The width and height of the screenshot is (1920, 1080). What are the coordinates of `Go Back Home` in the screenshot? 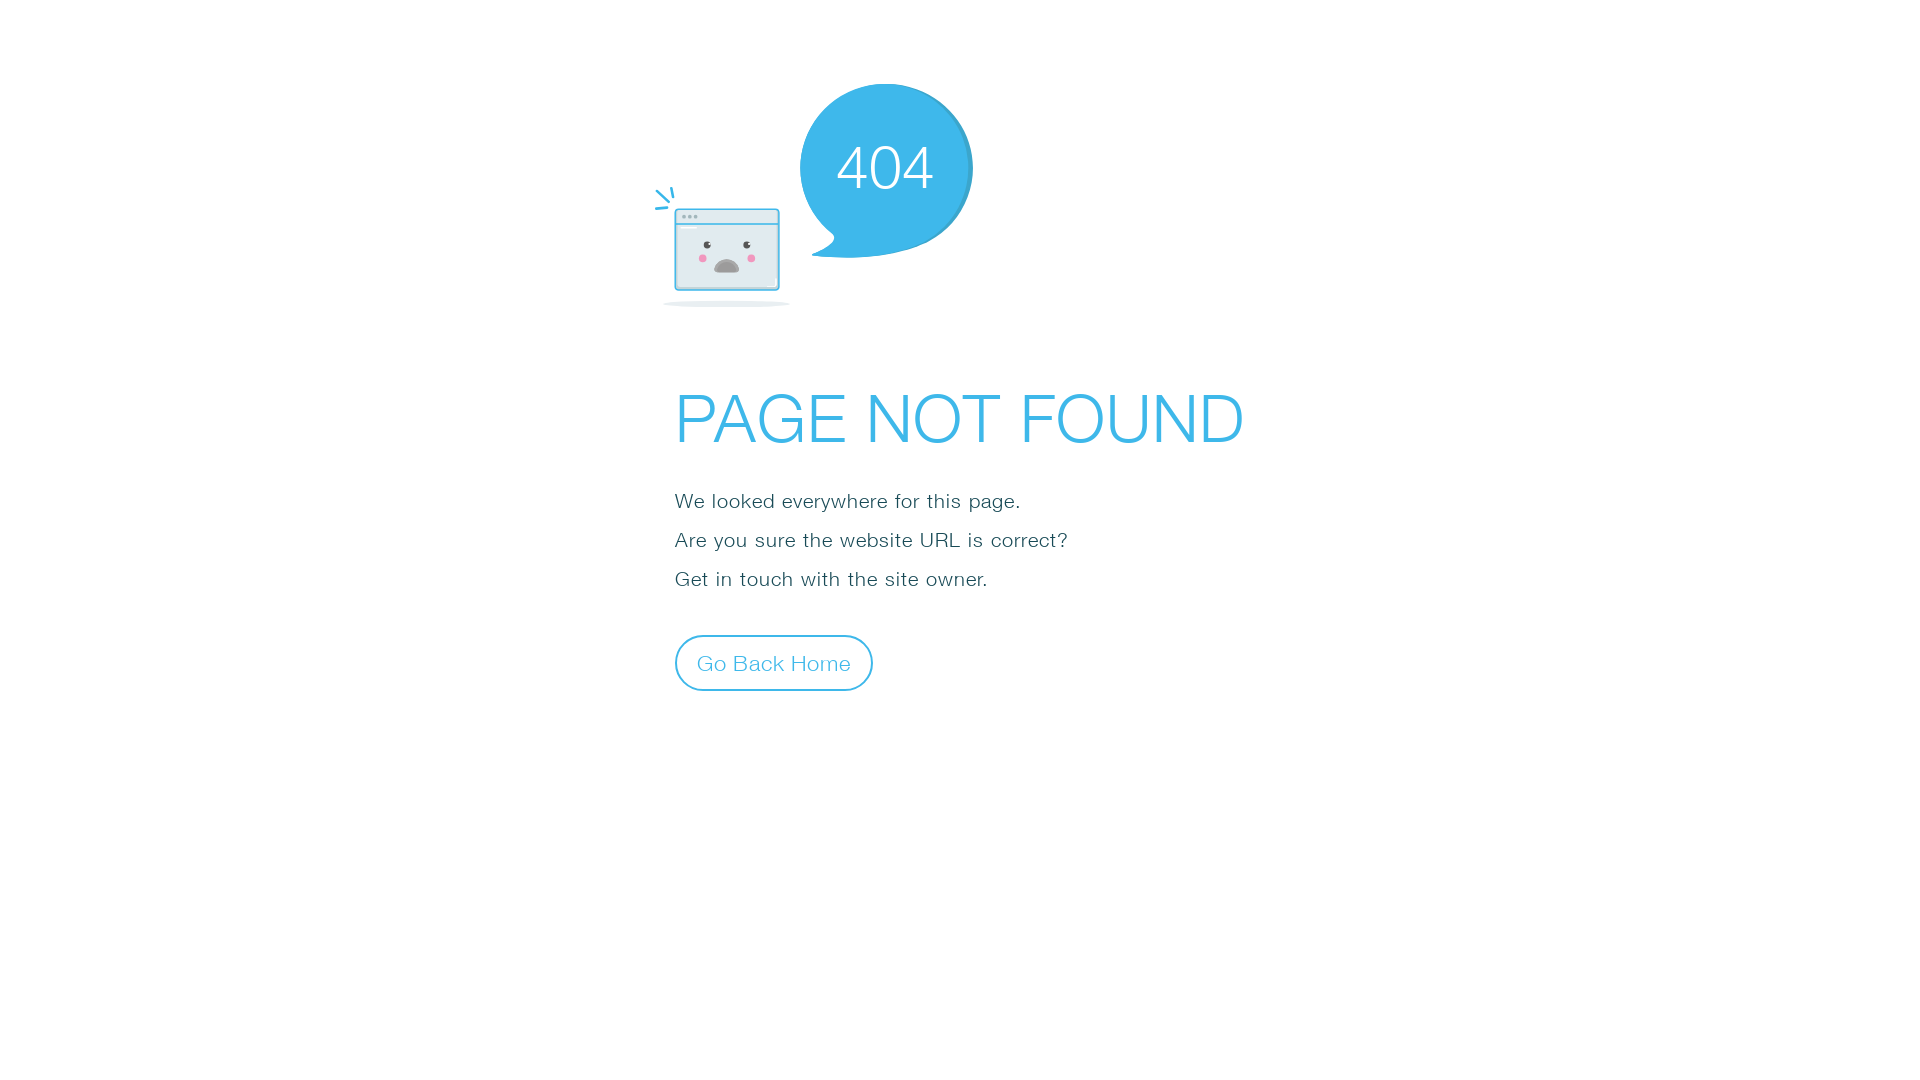 It's located at (774, 662).